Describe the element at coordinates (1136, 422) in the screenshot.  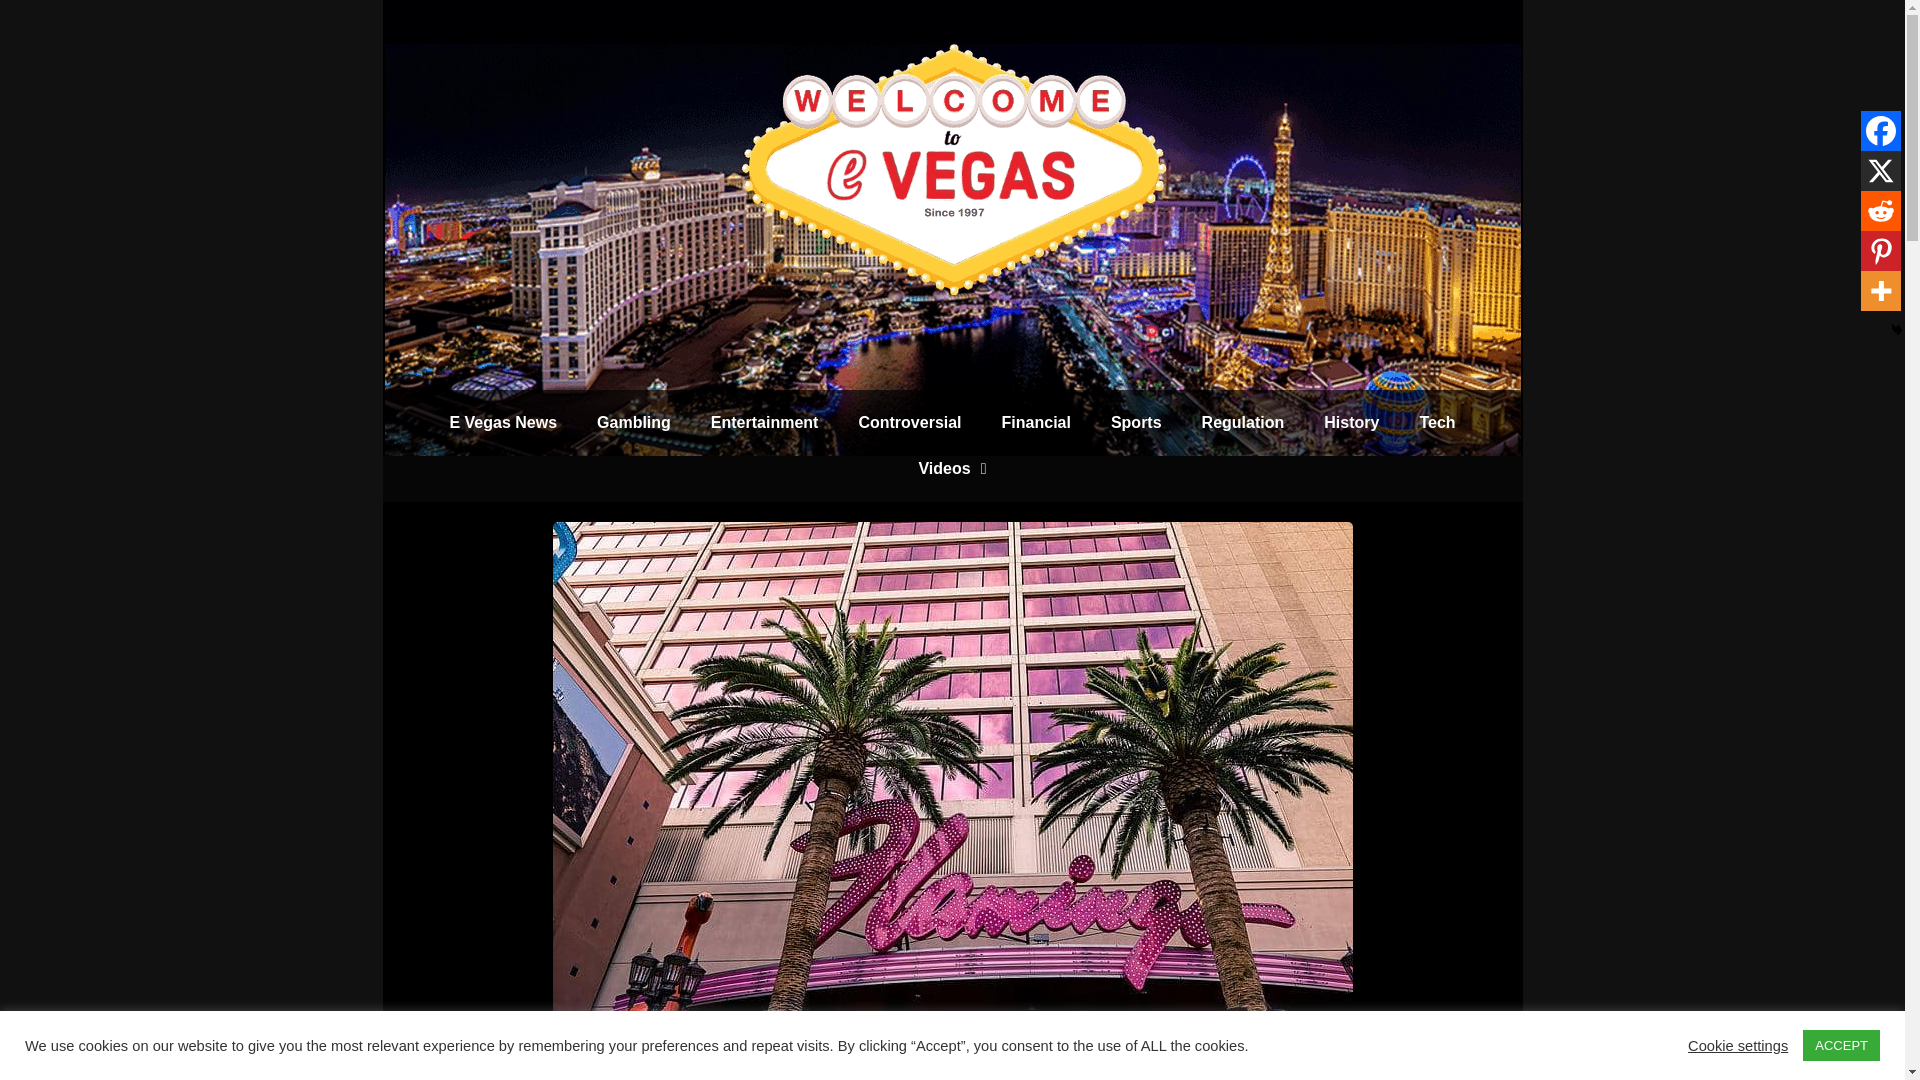
I see `Sports` at that location.